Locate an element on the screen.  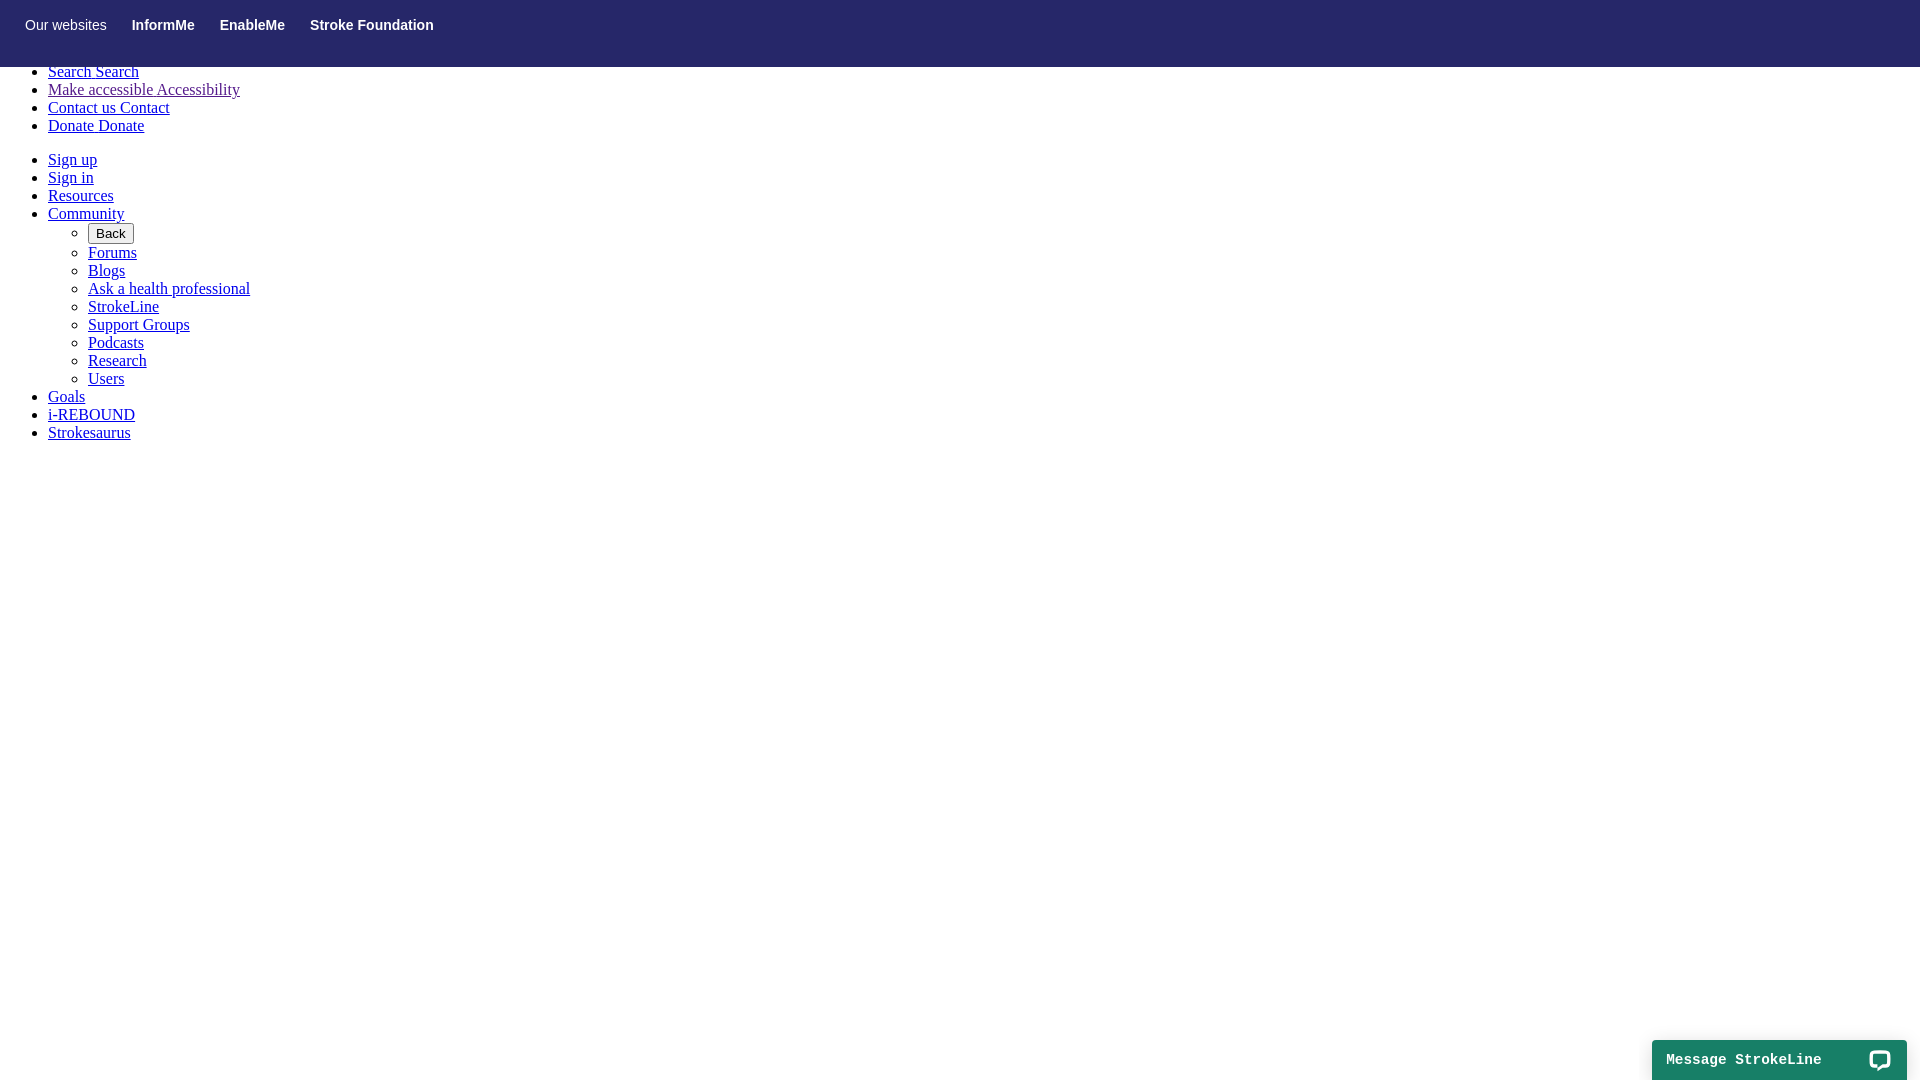
StrokeLine is located at coordinates (124, 306).